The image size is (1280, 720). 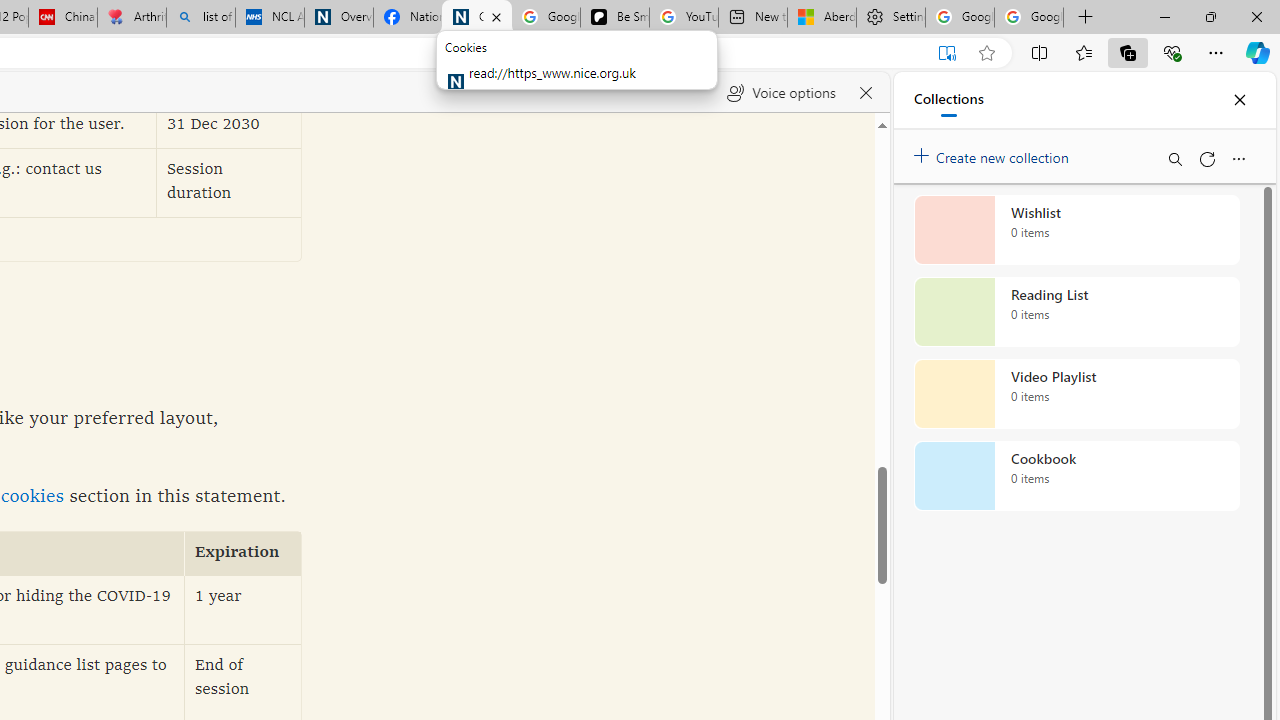 What do you see at coordinates (1076, 312) in the screenshot?
I see `Reading List collection, 0 items` at bounding box center [1076, 312].